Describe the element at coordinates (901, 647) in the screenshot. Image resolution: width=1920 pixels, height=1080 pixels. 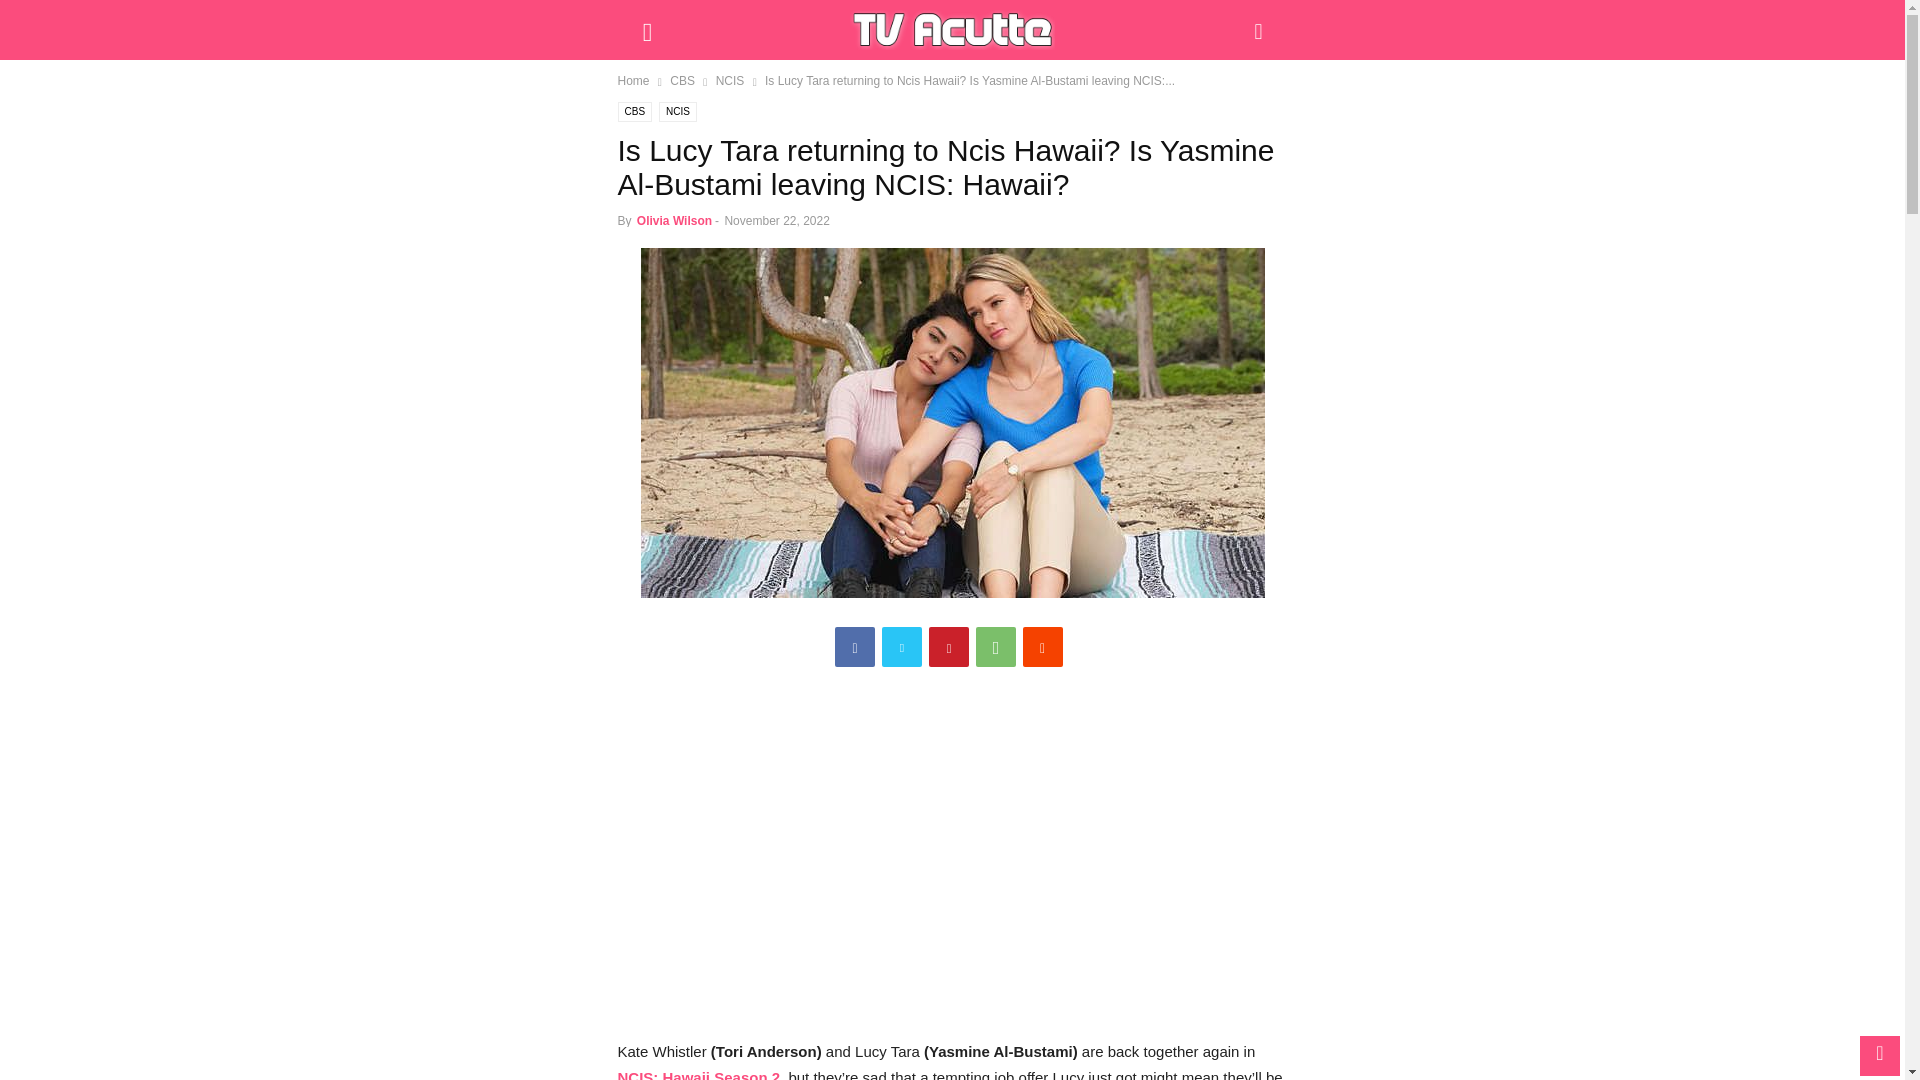
I see `Twitter` at that location.